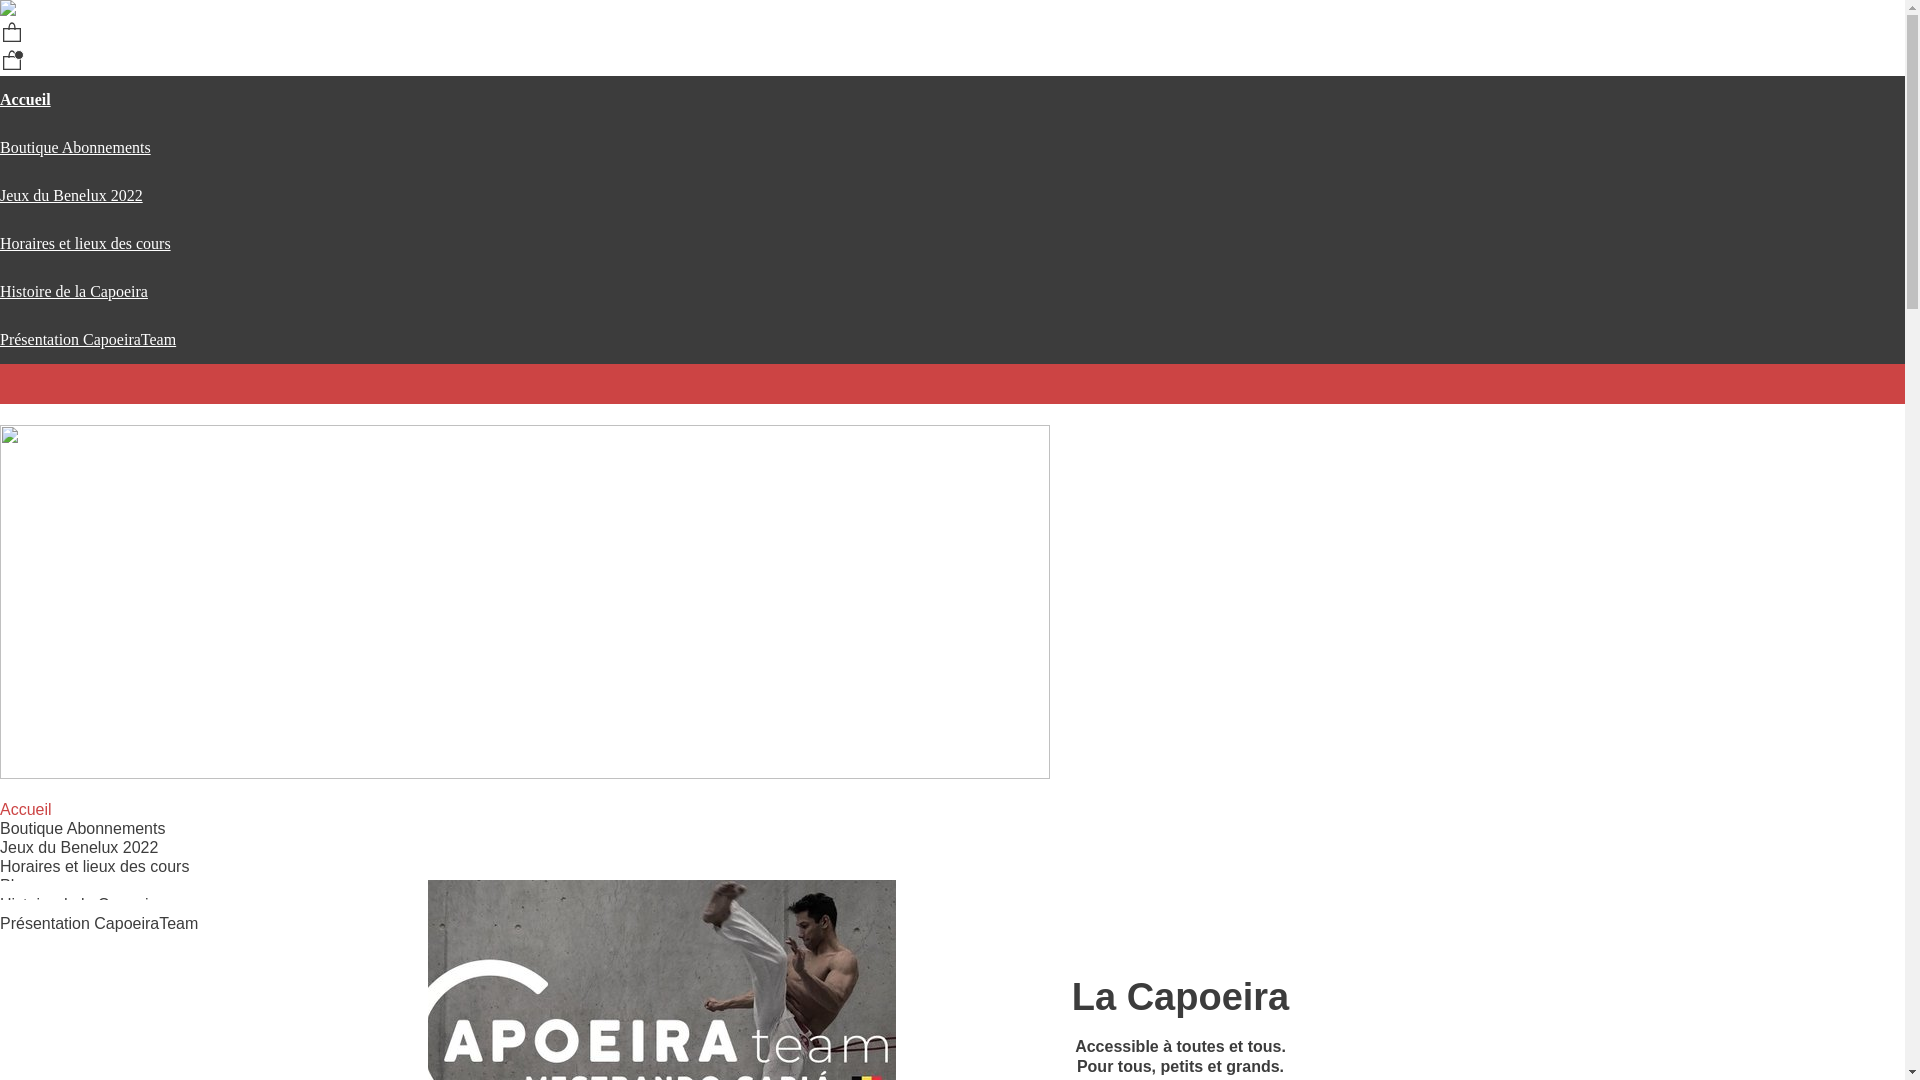 Image resolution: width=1920 pixels, height=1080 pixels. What do you see at coordinates (26, 100) in the screenshot?
I see `Accueil` at bounding box center [26, 100].